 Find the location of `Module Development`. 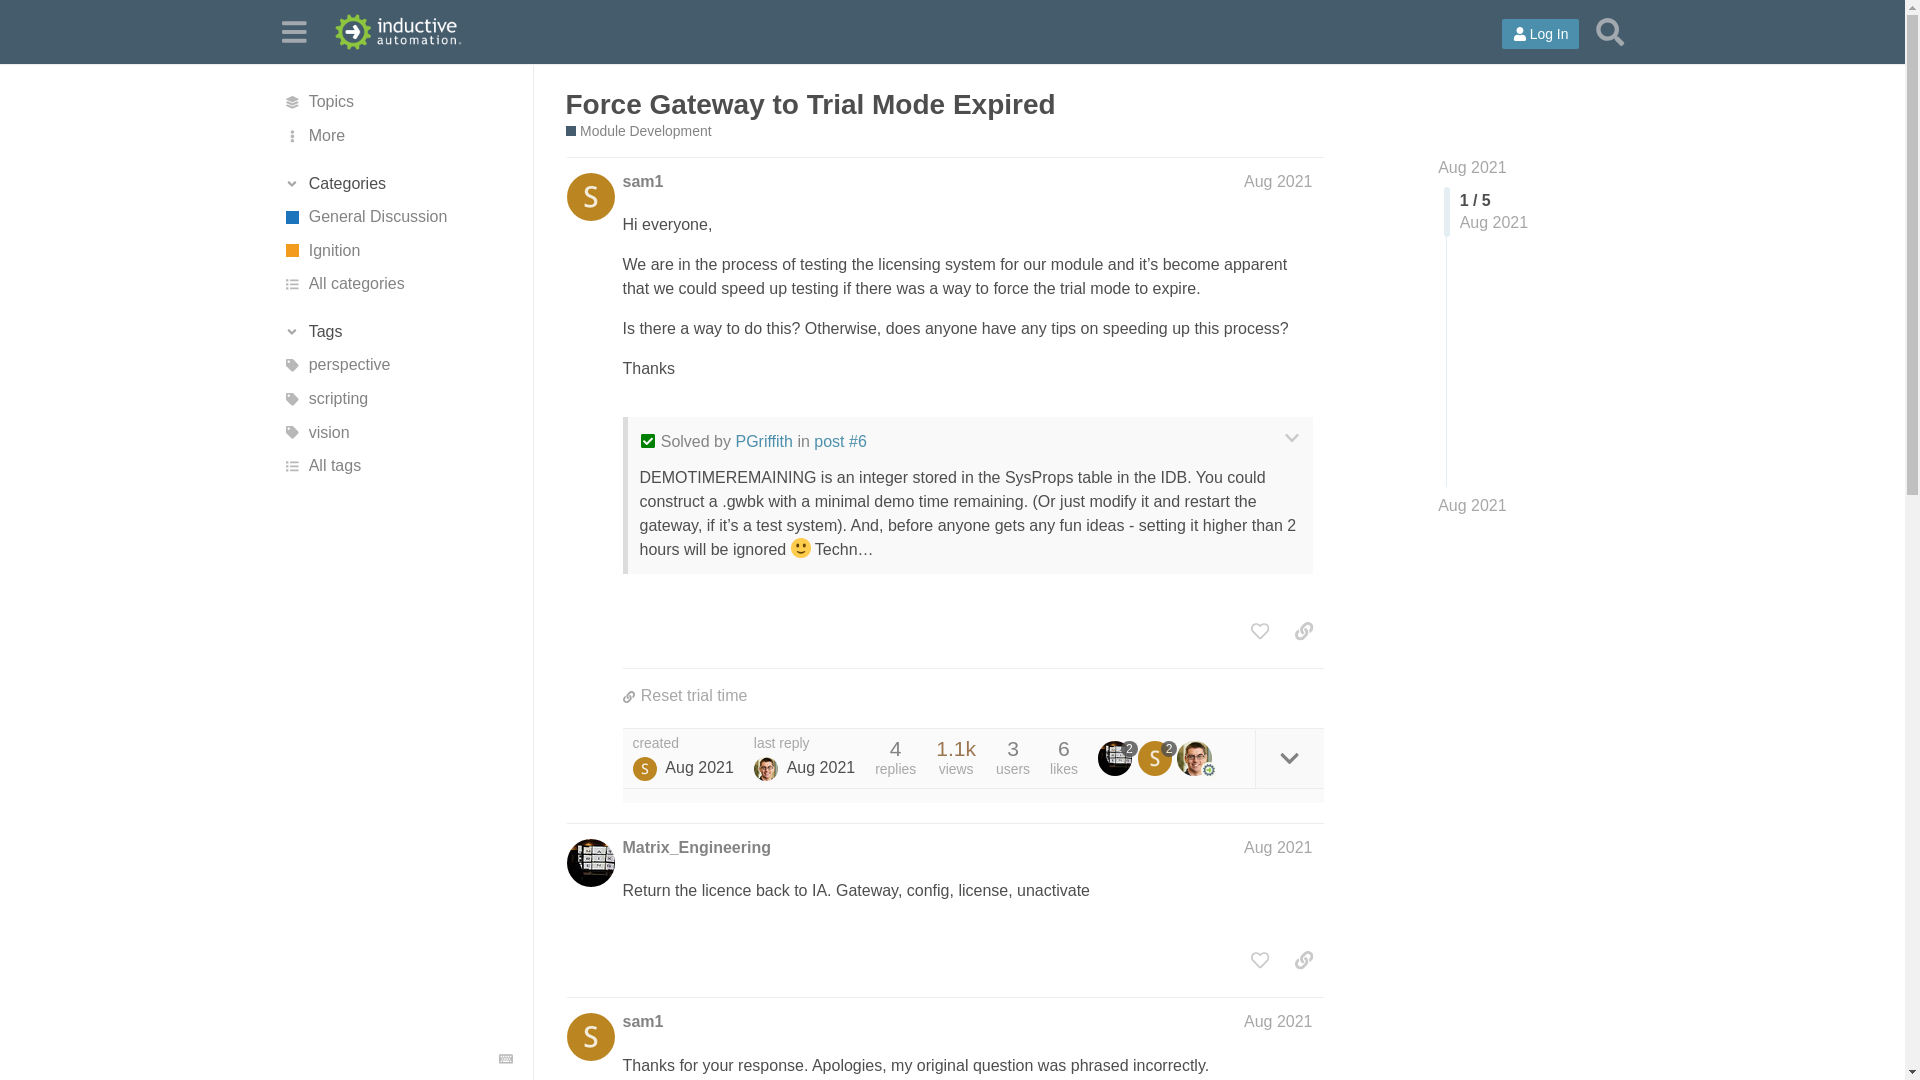

Module Development is located at coordinates (639, 132).